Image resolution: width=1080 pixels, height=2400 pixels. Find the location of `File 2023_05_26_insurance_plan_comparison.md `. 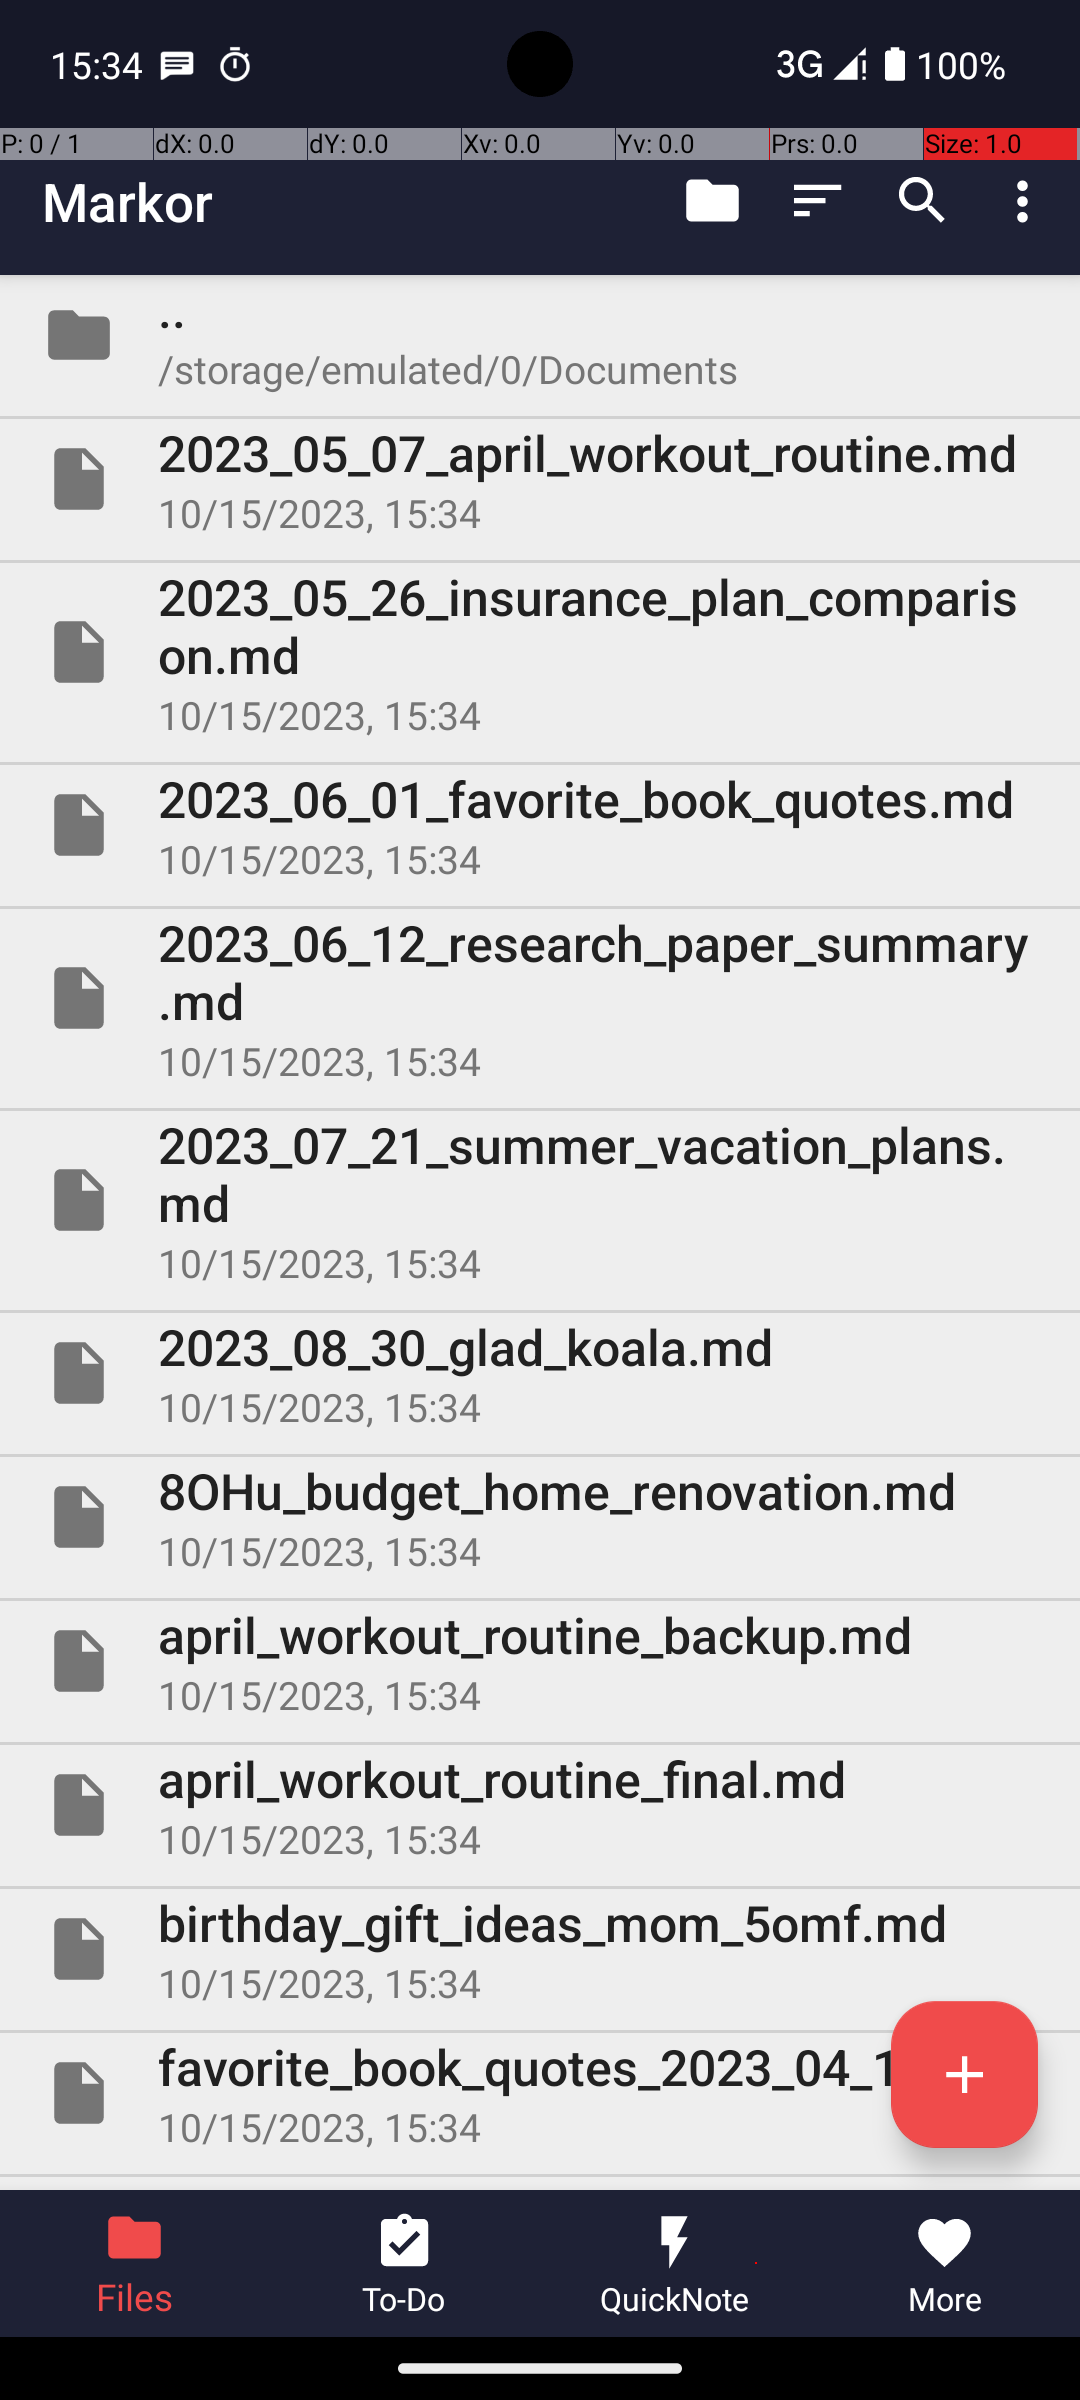

File 2023_05_26_insurance_plan_comparison.md  is located at coordinates (540, 652).